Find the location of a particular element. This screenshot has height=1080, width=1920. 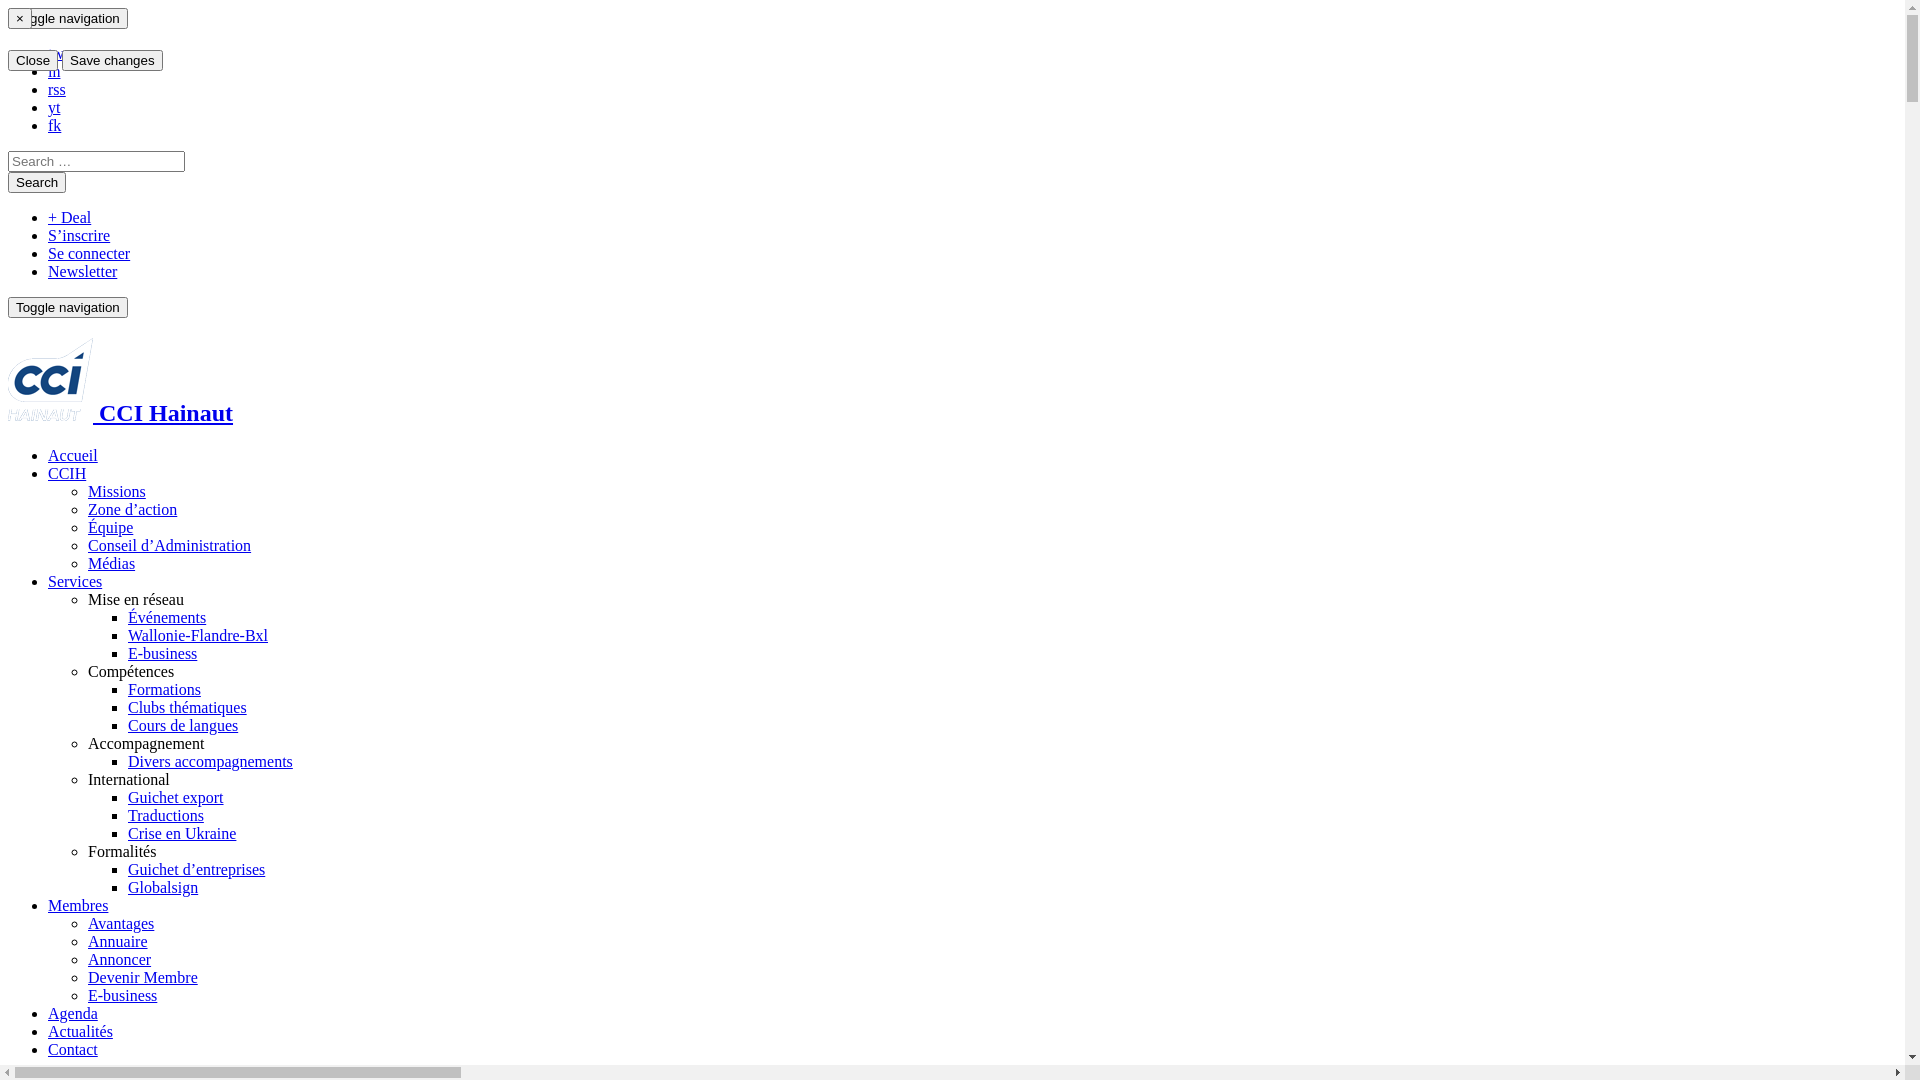

rss is located at coordinates (57, 90).